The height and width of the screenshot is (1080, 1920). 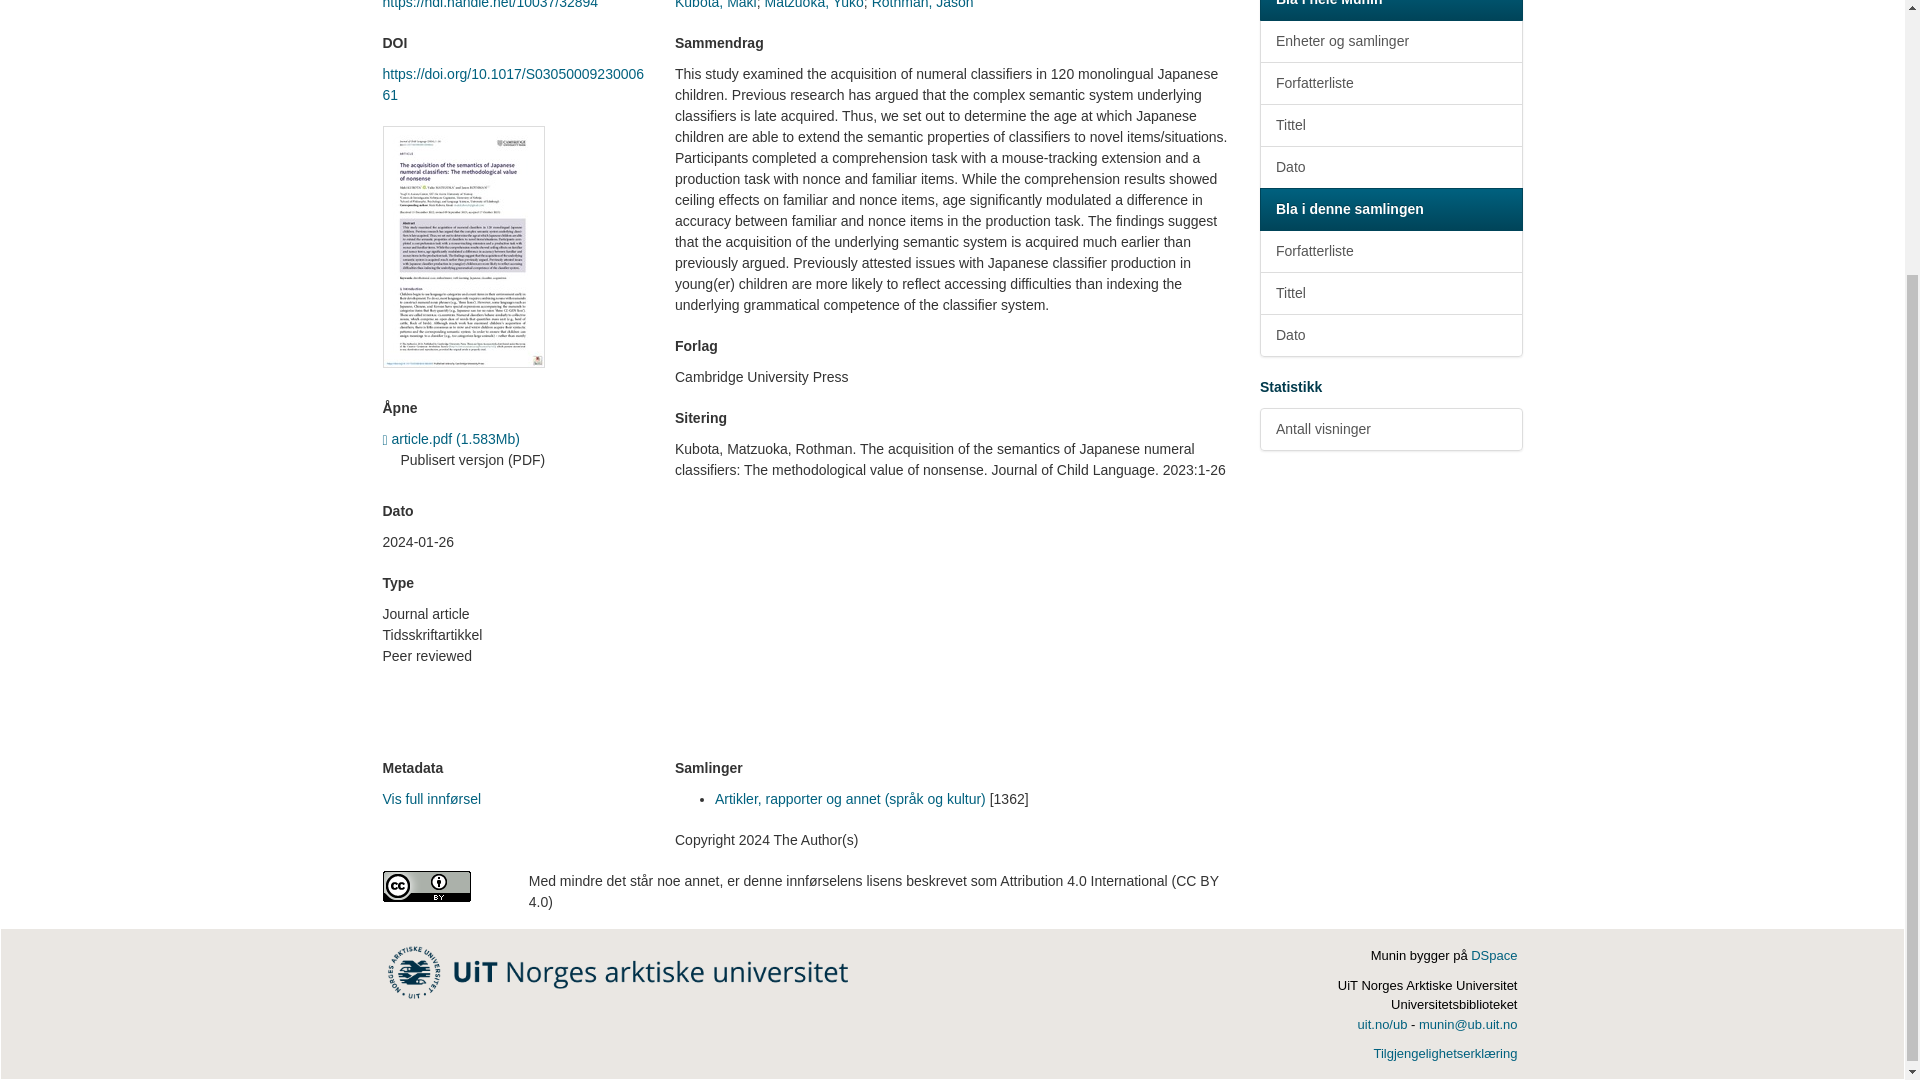 What do you see at coordinates (1390, 167) in the screenshot?
I see `Dato` at bounding box center [1390, 167].